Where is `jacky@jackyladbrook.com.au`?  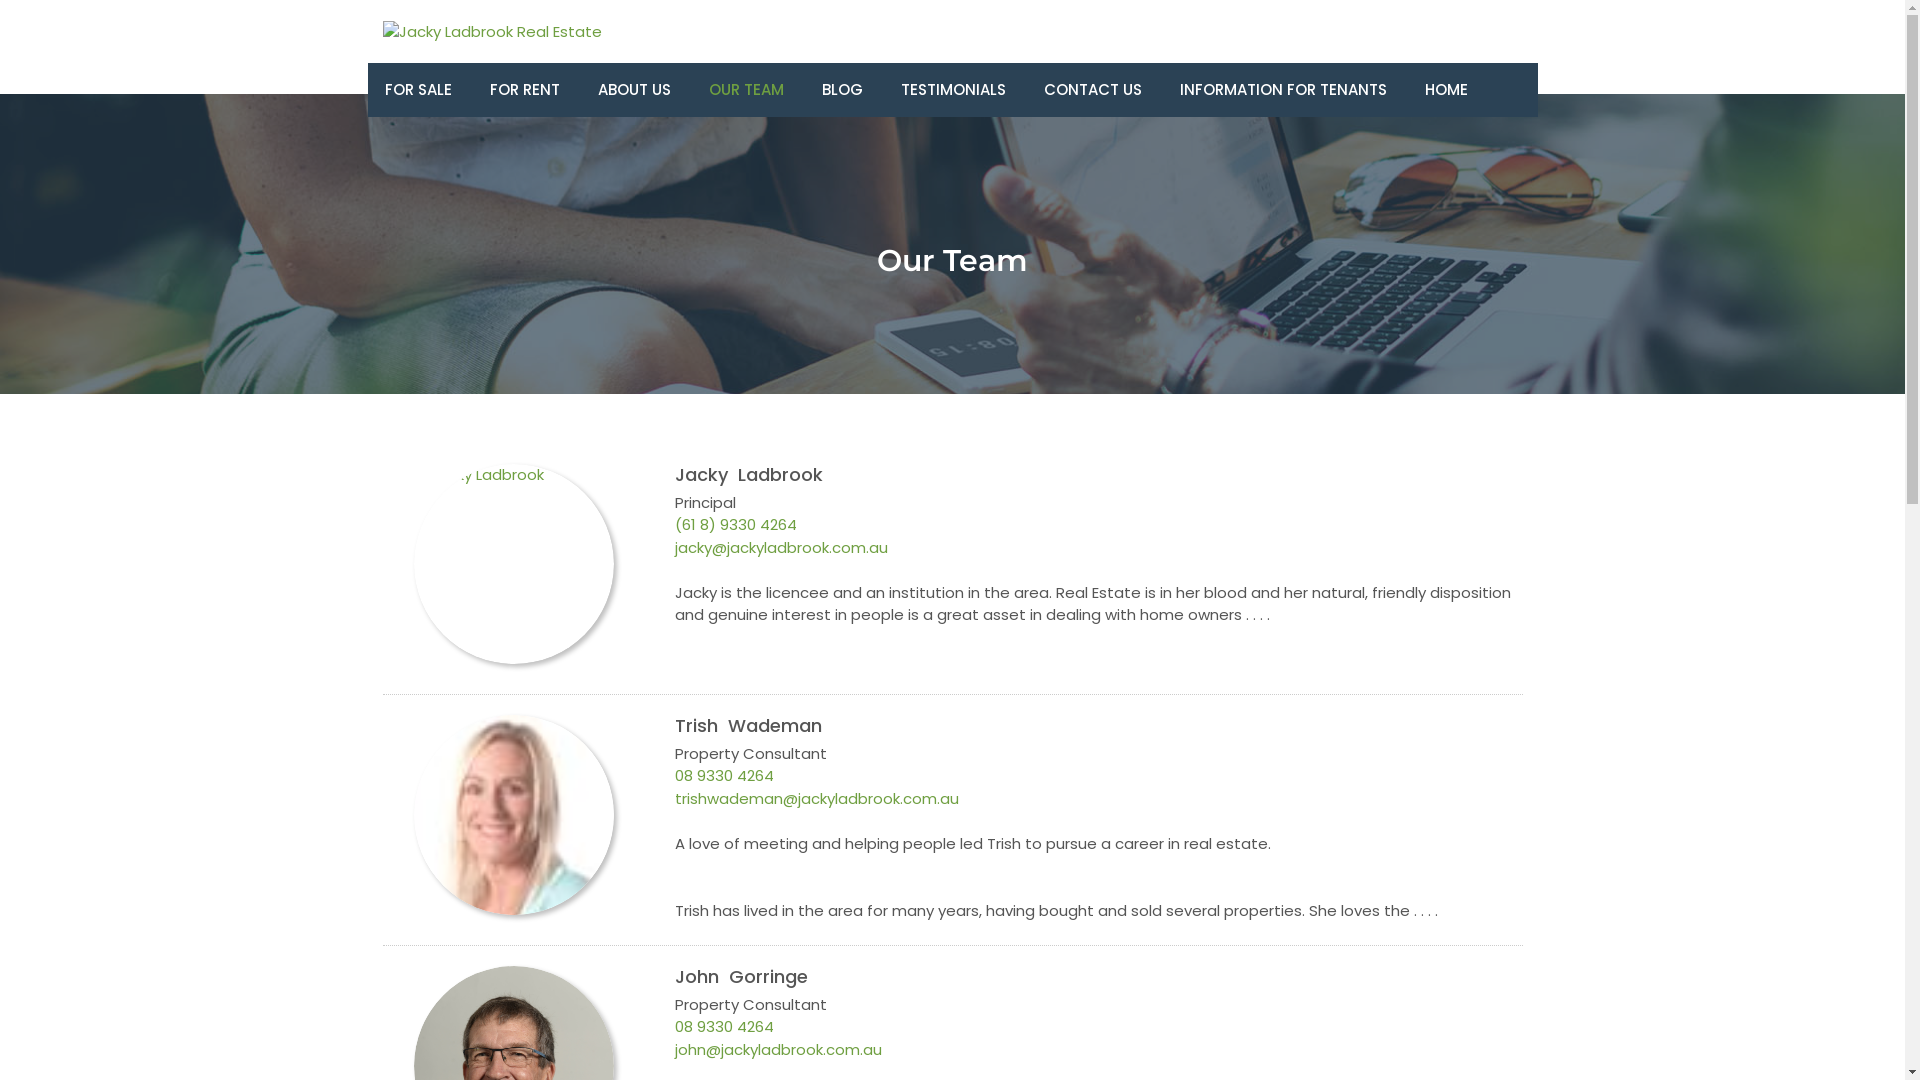 jacky@jackyladbrook.com.au is located at coordinates (782, 548).